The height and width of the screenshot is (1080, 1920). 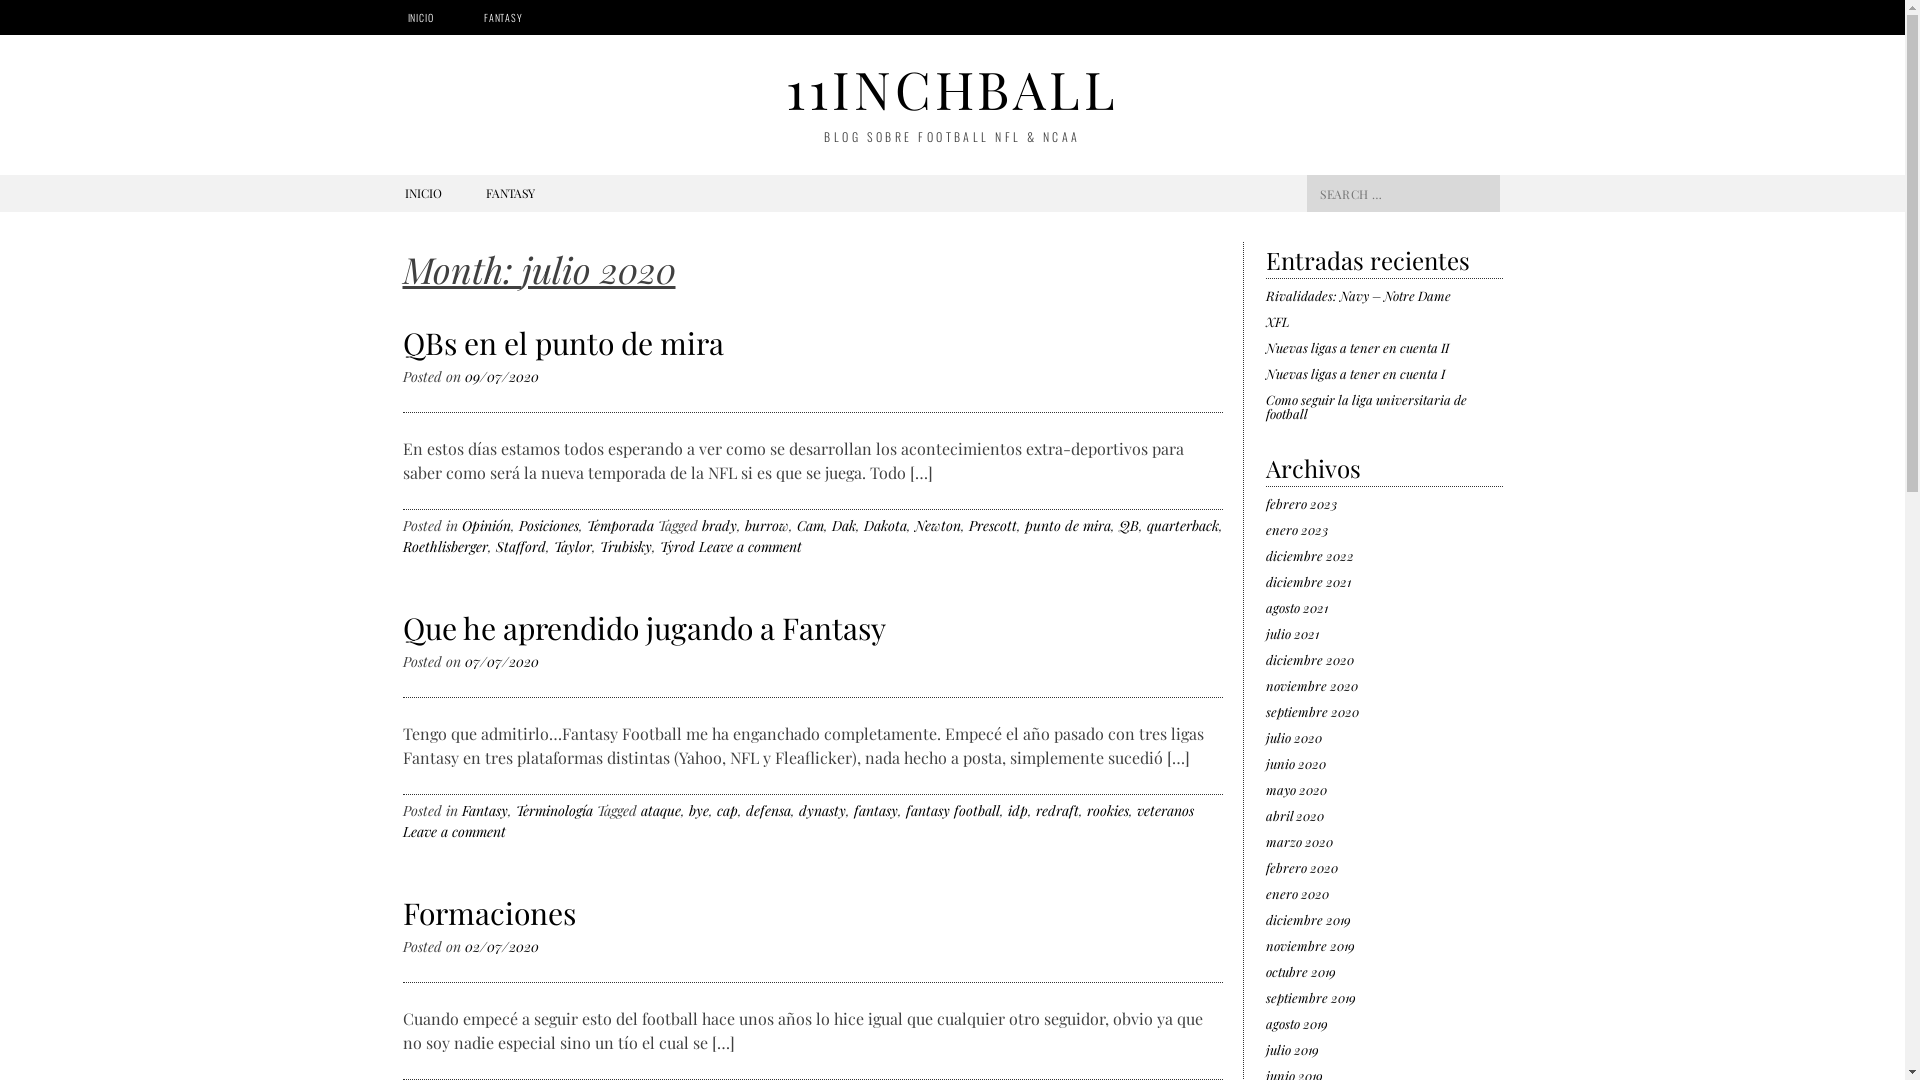 What do you see at coordinates (1310, 556) in the screenshot?
I see `diciembre 2022` at bounding box center [1310, 556].